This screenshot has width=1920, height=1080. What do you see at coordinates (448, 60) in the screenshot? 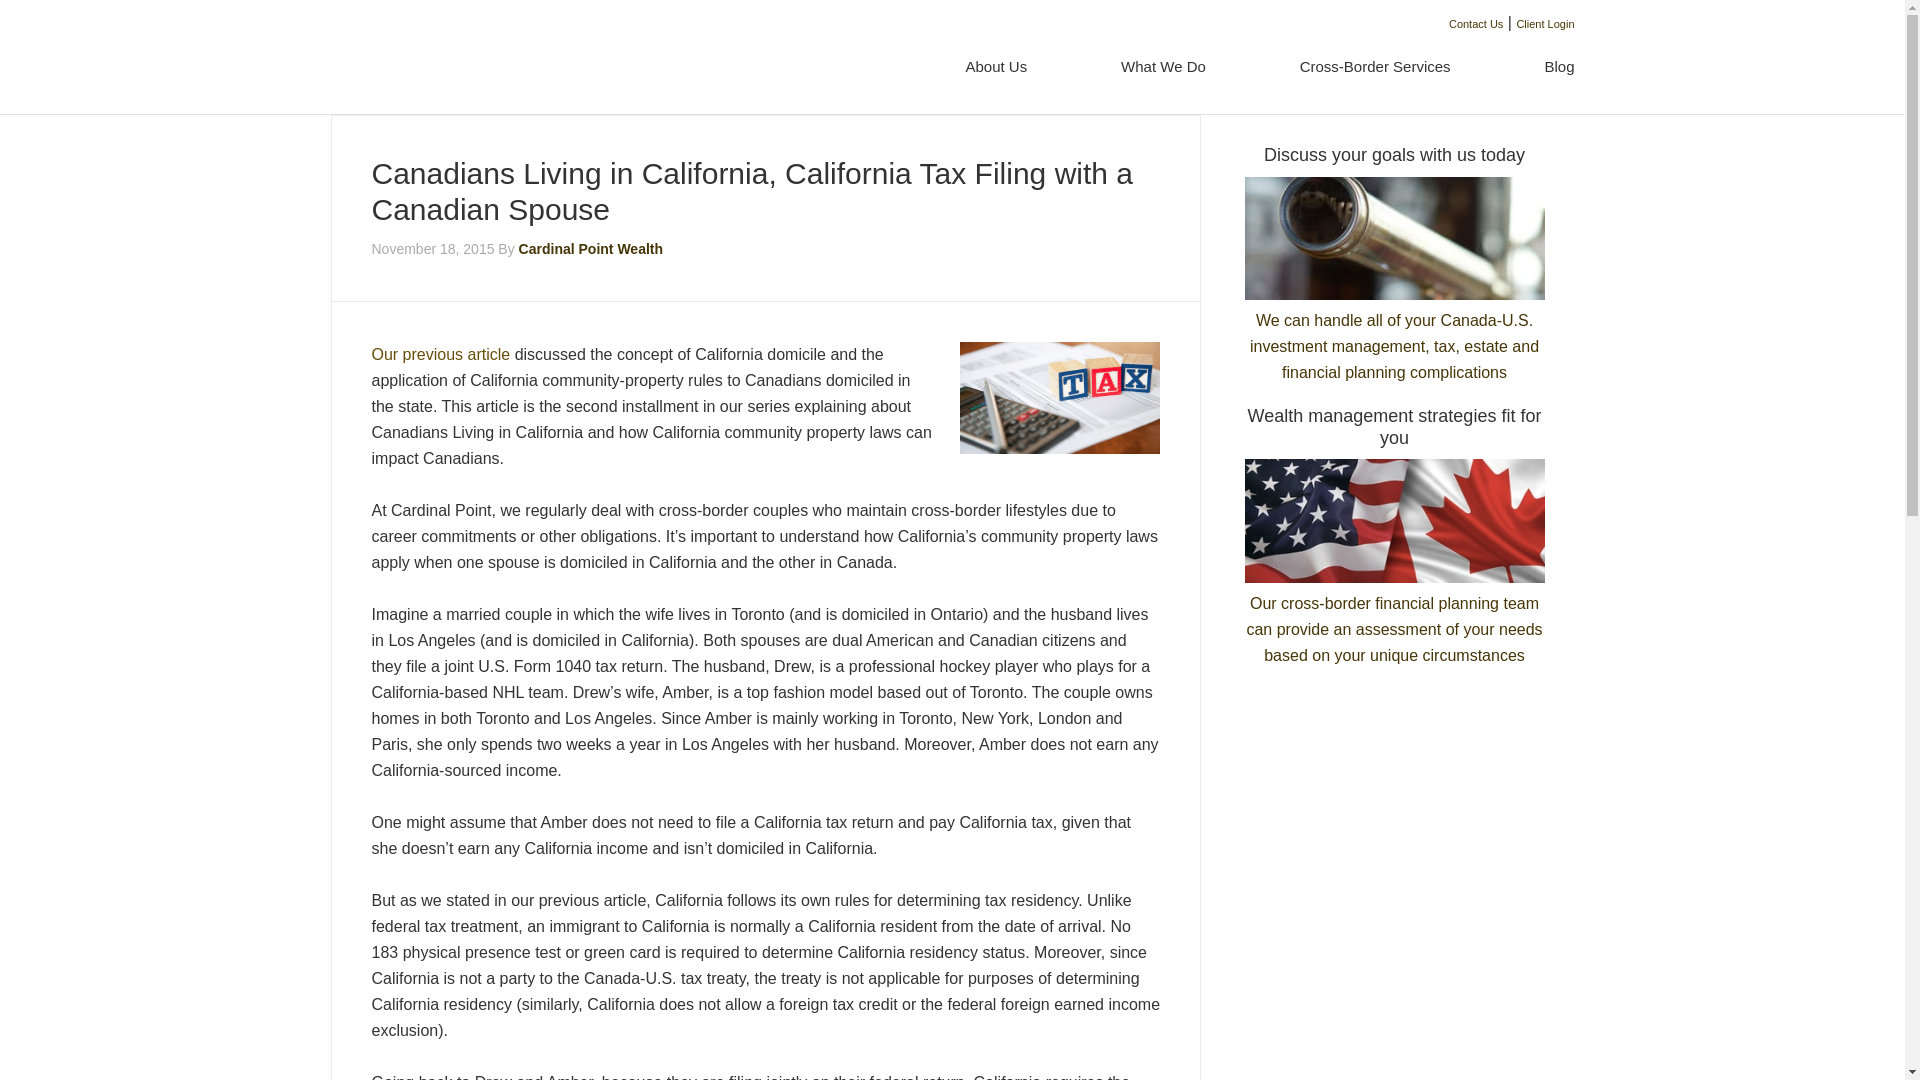
I see `Cardinal Point Wealth Management` at bounding box center [448, 60].